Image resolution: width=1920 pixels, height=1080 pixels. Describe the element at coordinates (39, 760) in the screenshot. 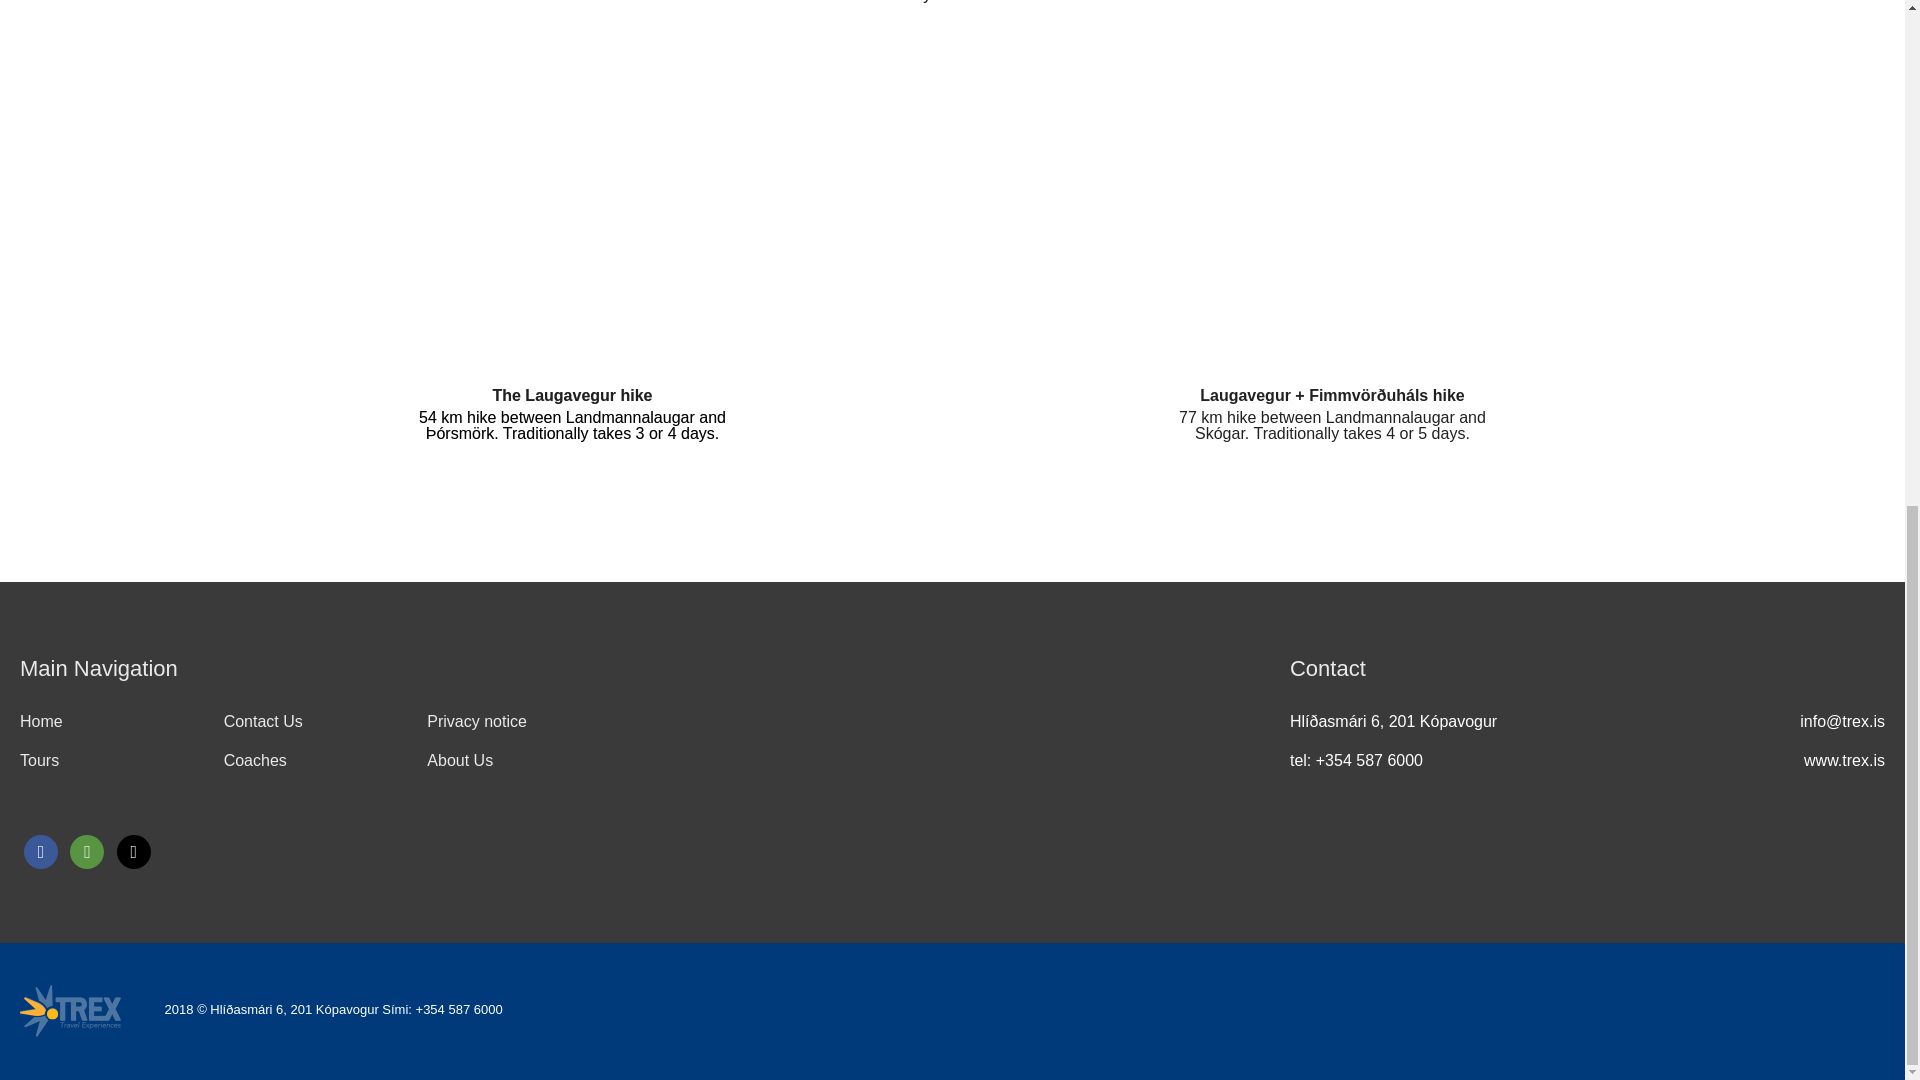

I see `Tours` at that location.